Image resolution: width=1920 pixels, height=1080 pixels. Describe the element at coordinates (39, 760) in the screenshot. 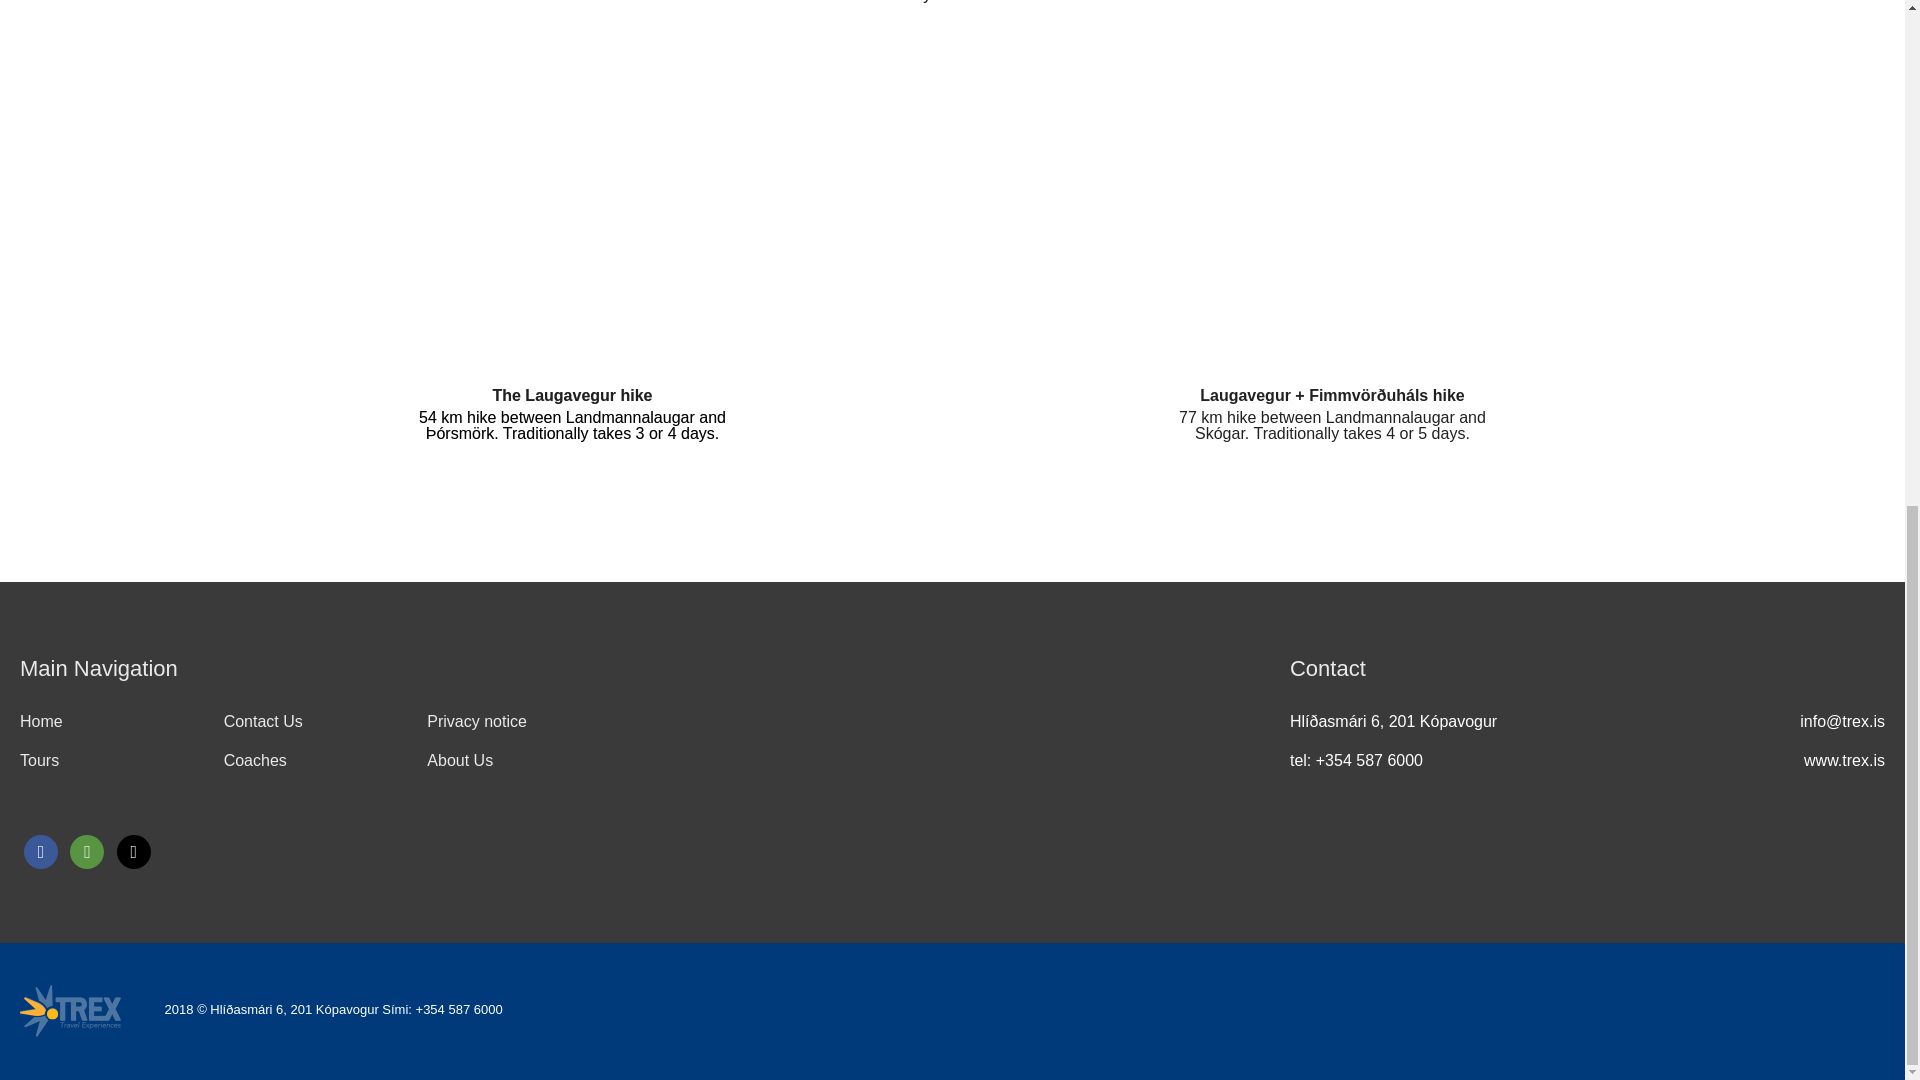

I see `Tours` at that location.